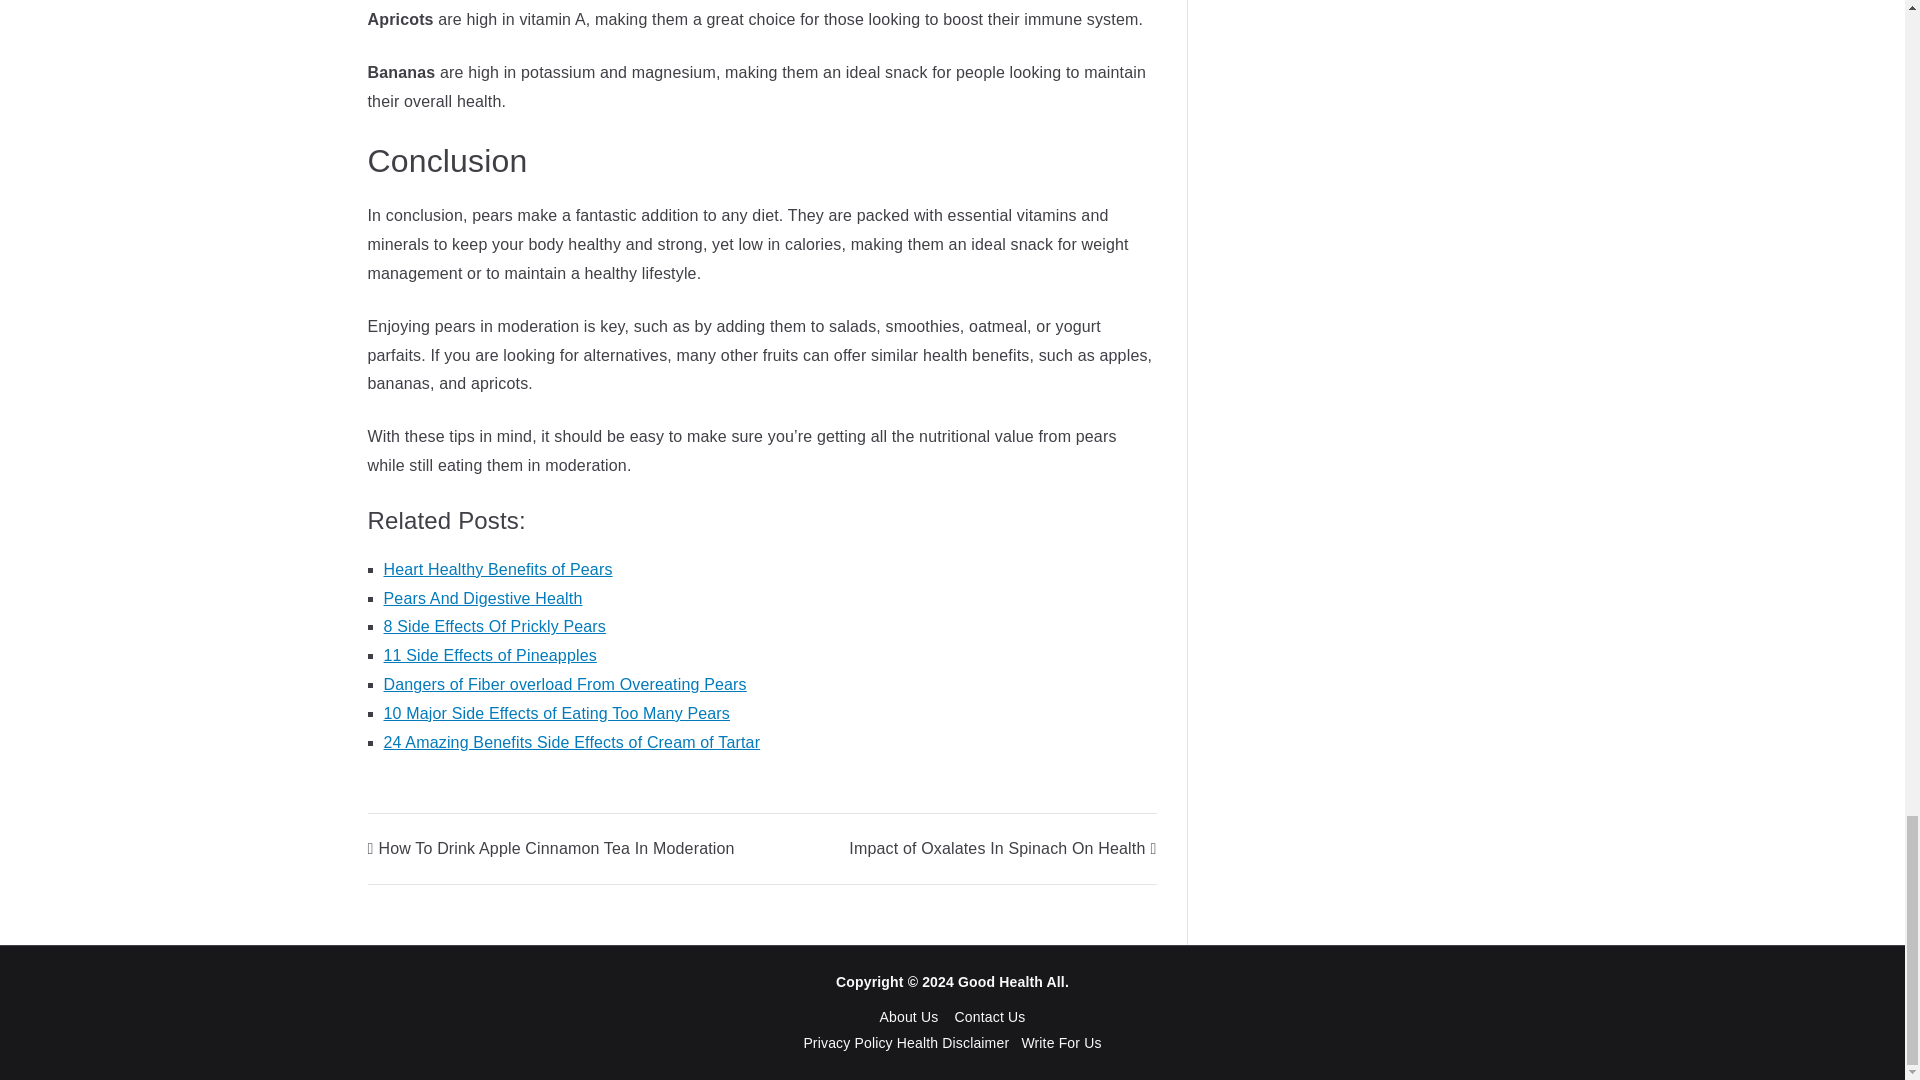 The image size is (1920, 1080). I want to click on 24 Amazing Benefits Side Effects of Cream of Tartar, so click(572, 742).